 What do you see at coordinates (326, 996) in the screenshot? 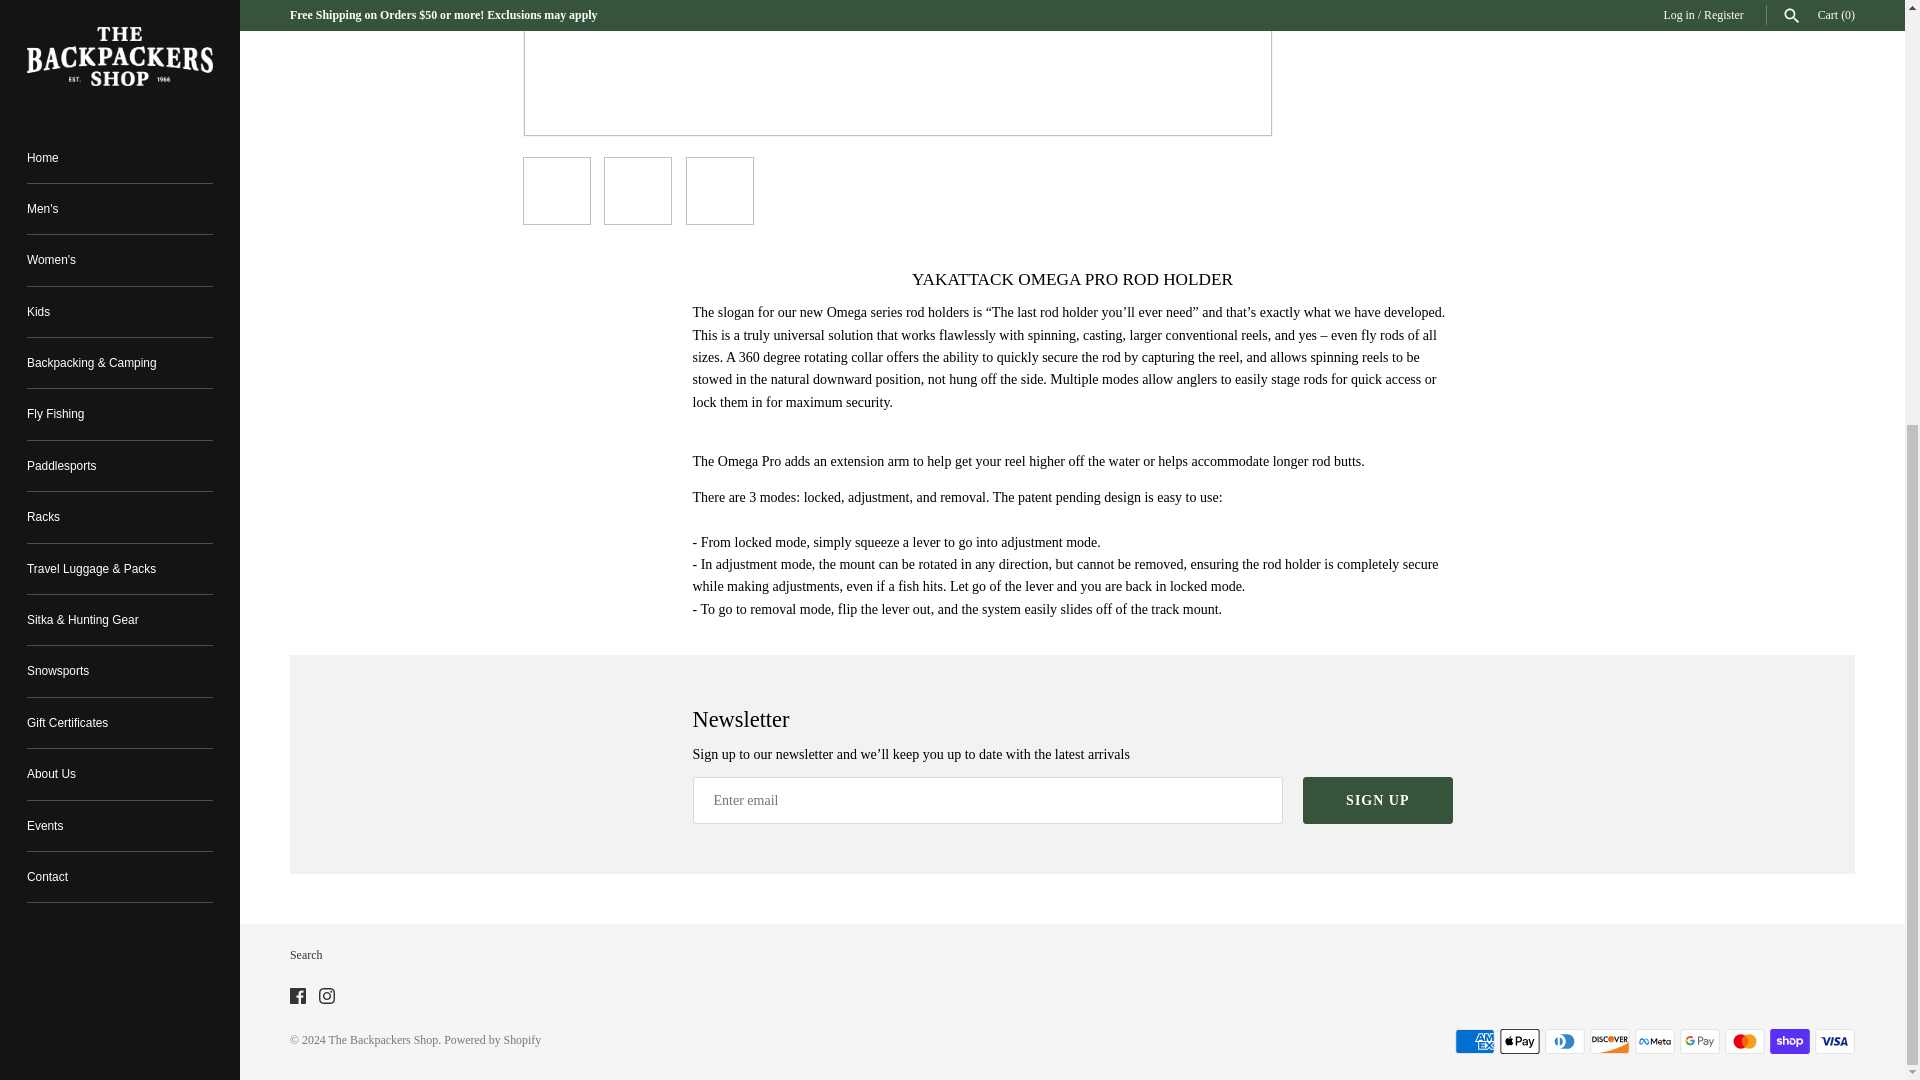
I see `Instagram` at bounding box center [326, 996].